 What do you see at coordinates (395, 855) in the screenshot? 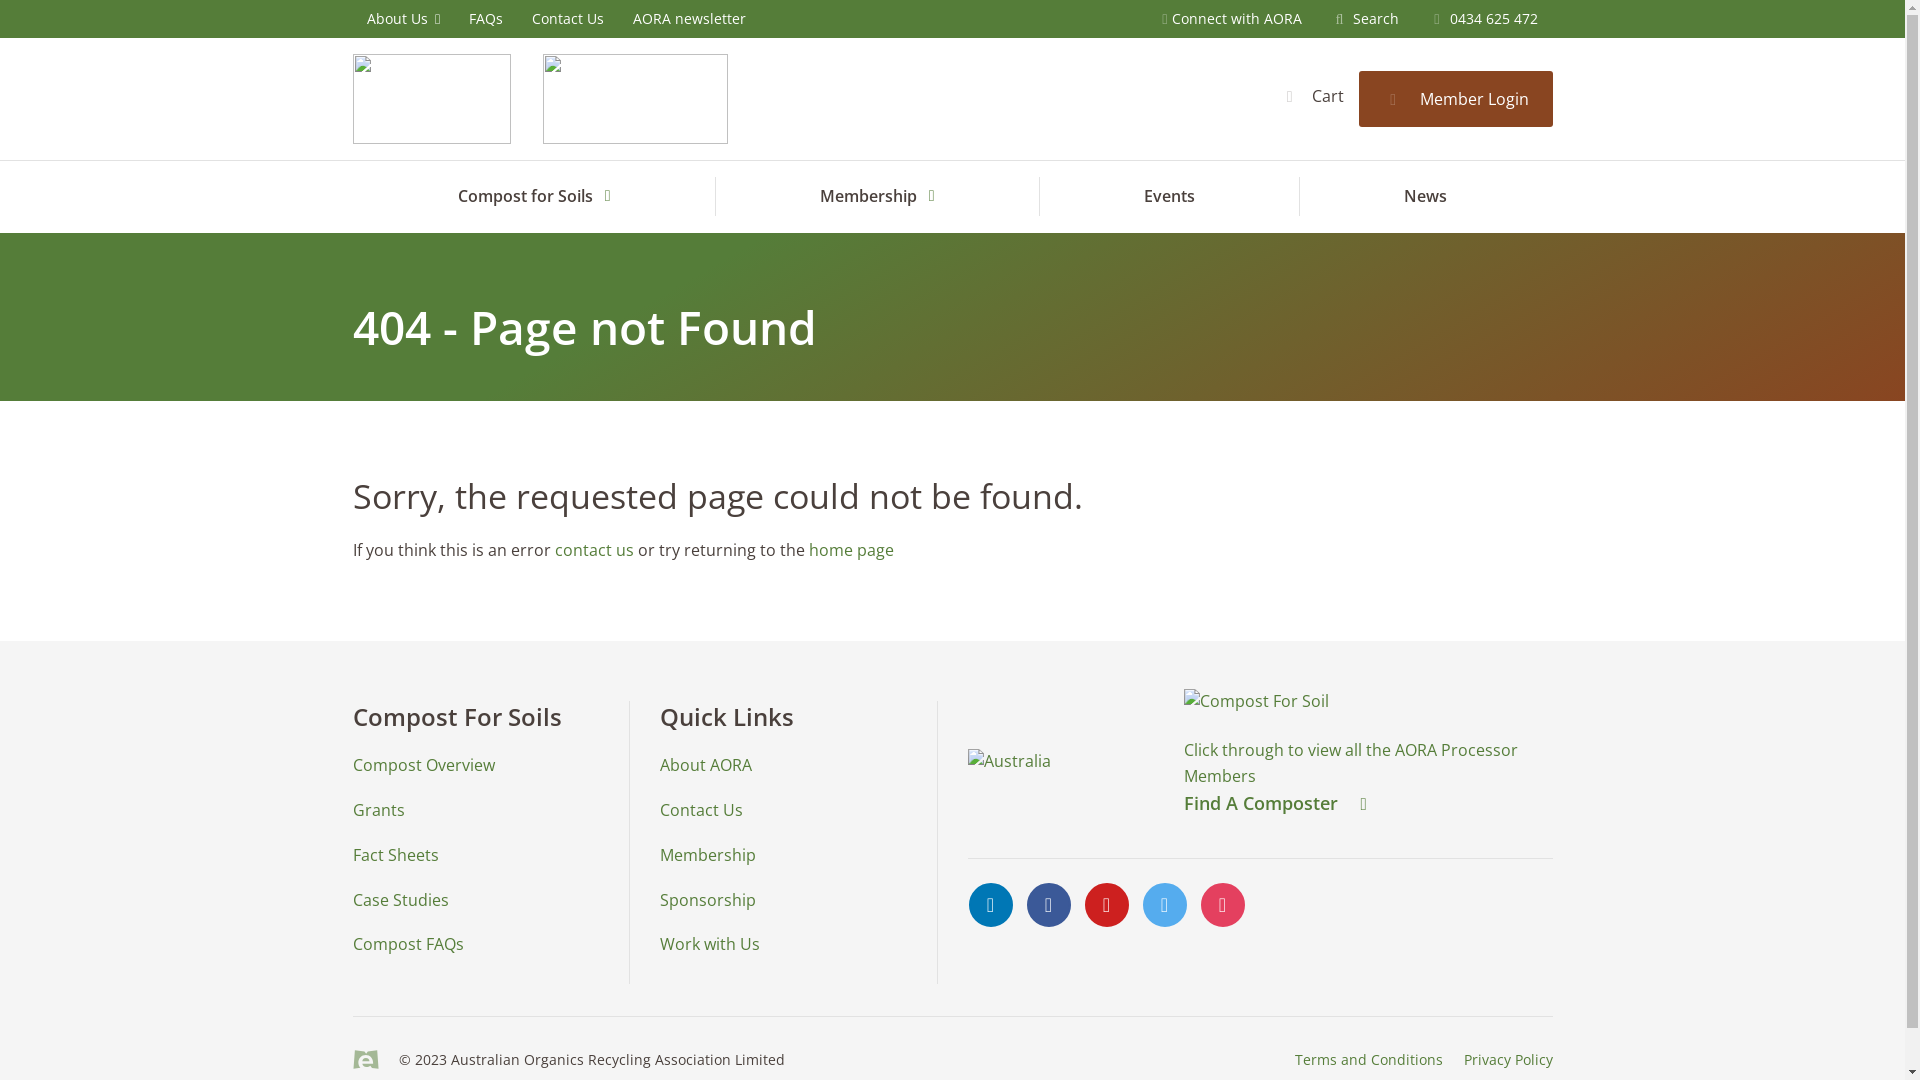
I see `Fact Sheets` at bounding box center [395, 855].